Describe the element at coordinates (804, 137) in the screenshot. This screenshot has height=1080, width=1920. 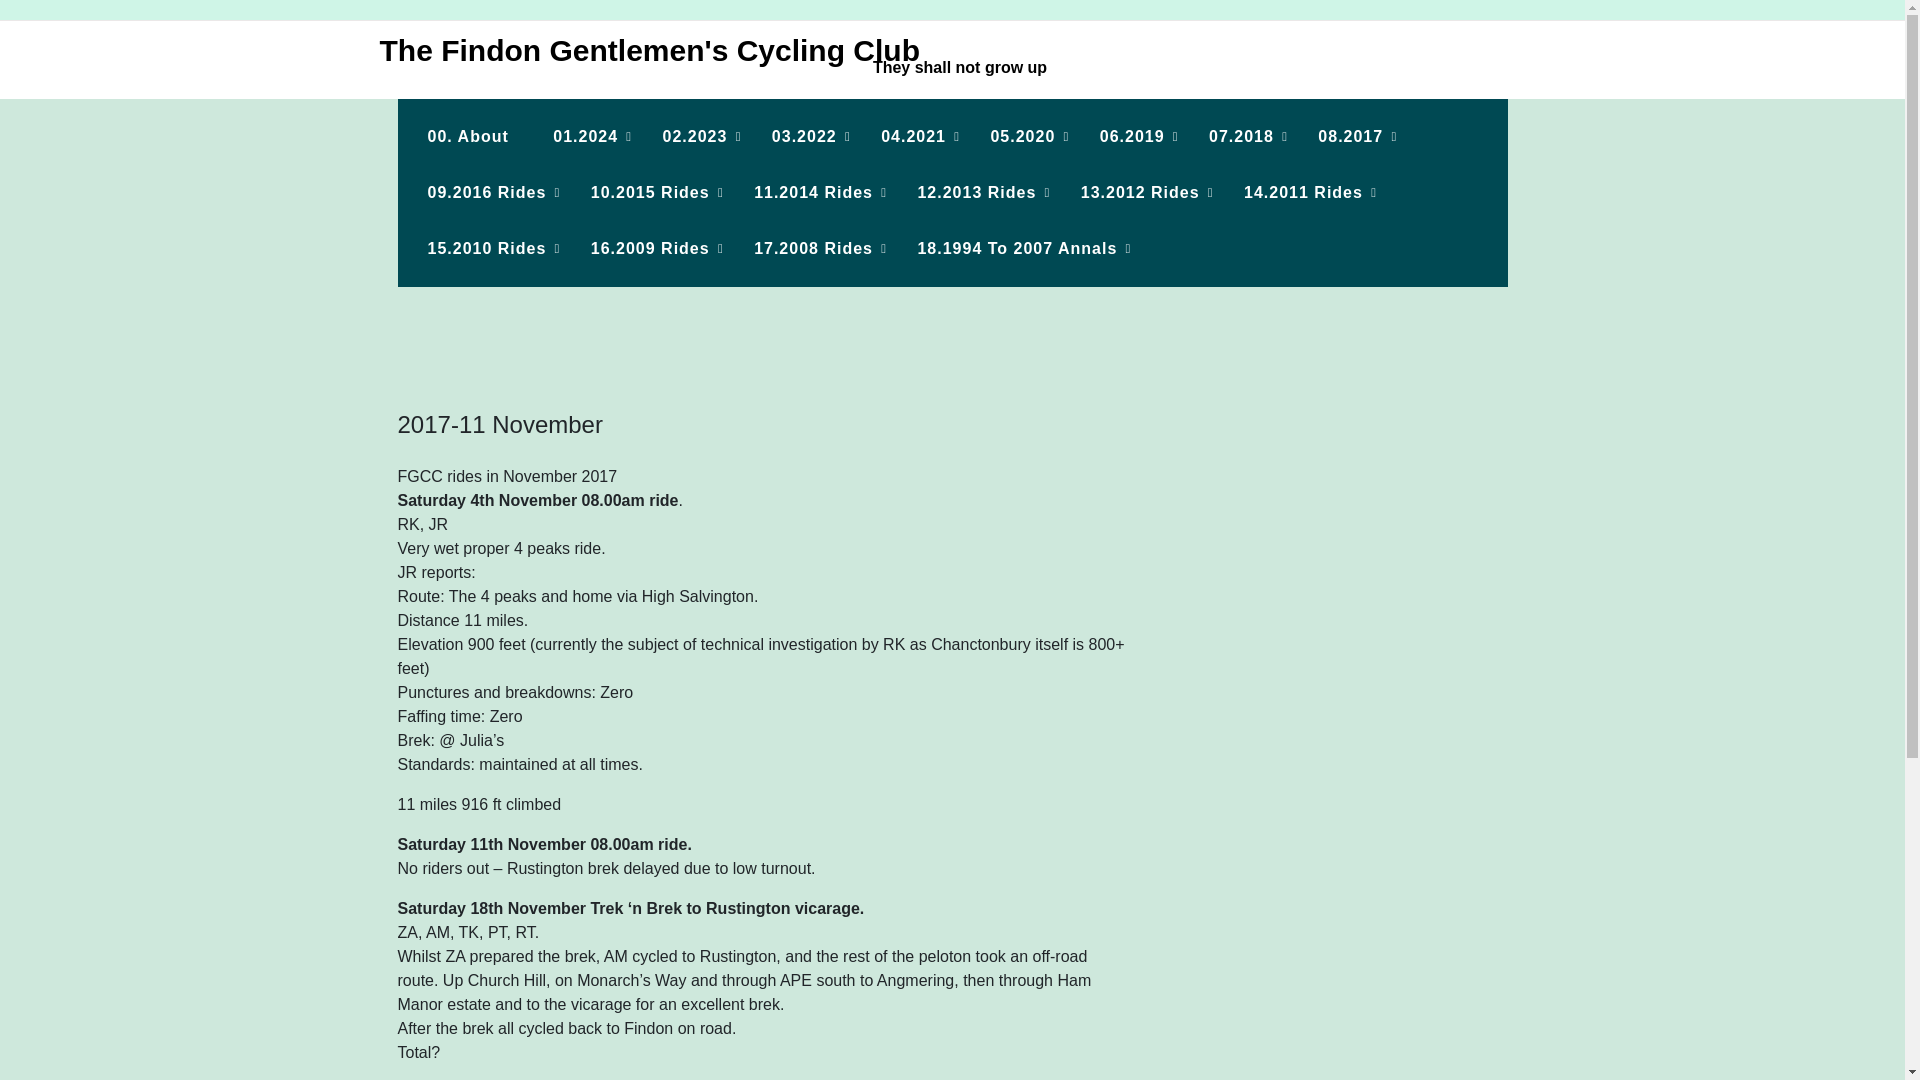
I see `03.2022` at that location.